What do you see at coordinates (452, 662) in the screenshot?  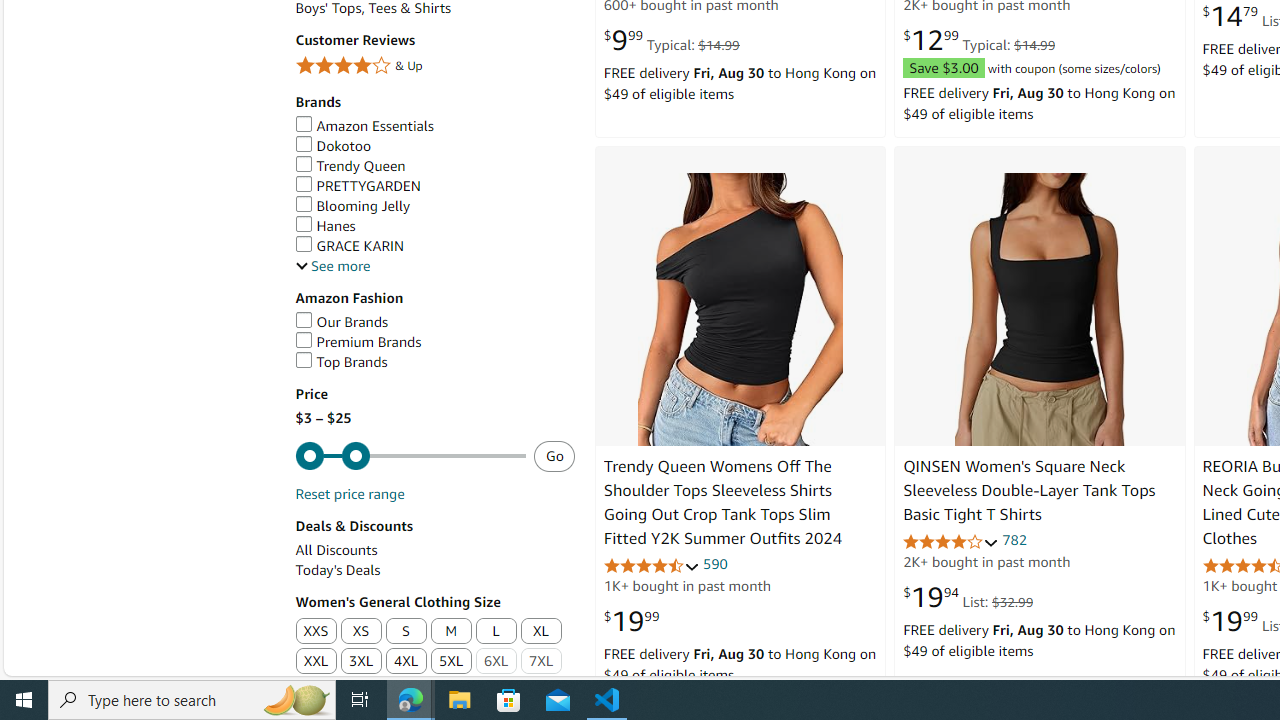 I see `5XL` at bounding box center [452, 662].